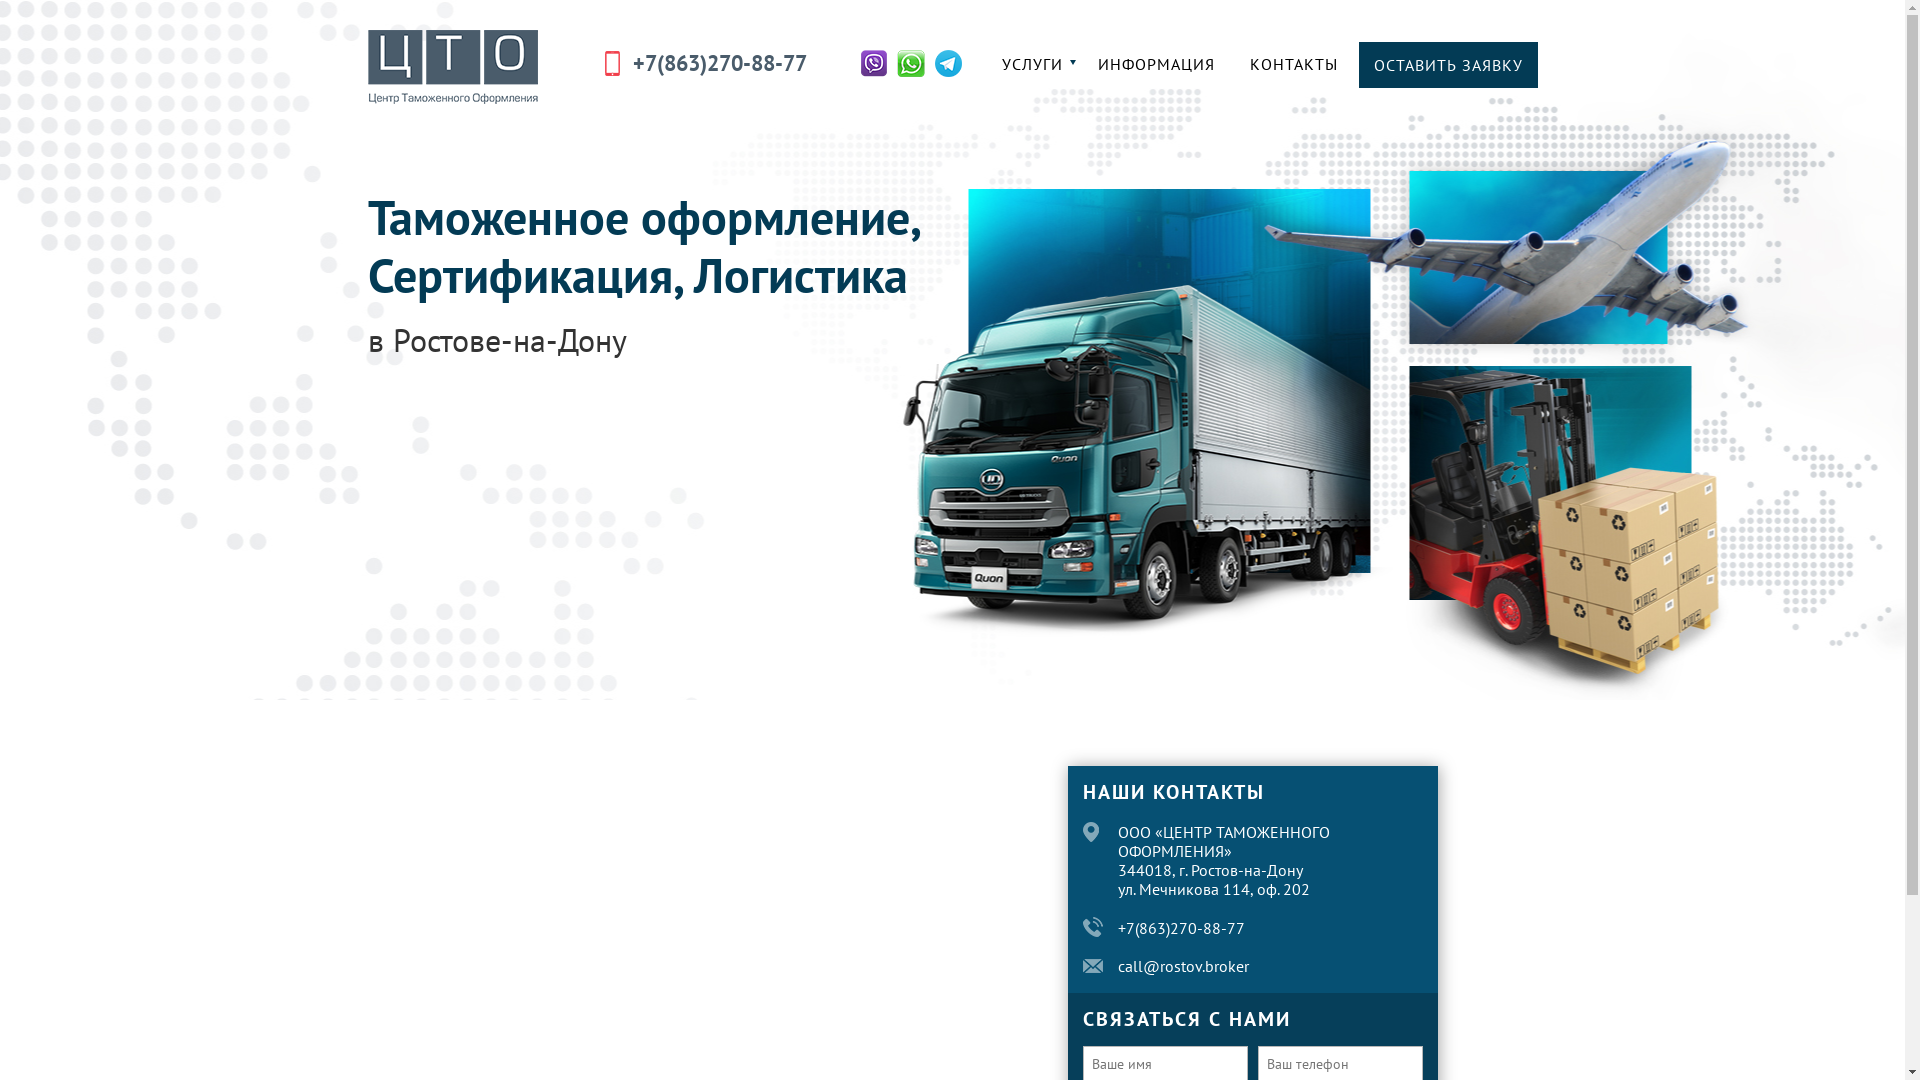 The image size is (1920, 1080). What do you see at coordinates (719, 63) in the screenshot?
I see `+7(863)270-88-77` at bounding box center [719, 63].